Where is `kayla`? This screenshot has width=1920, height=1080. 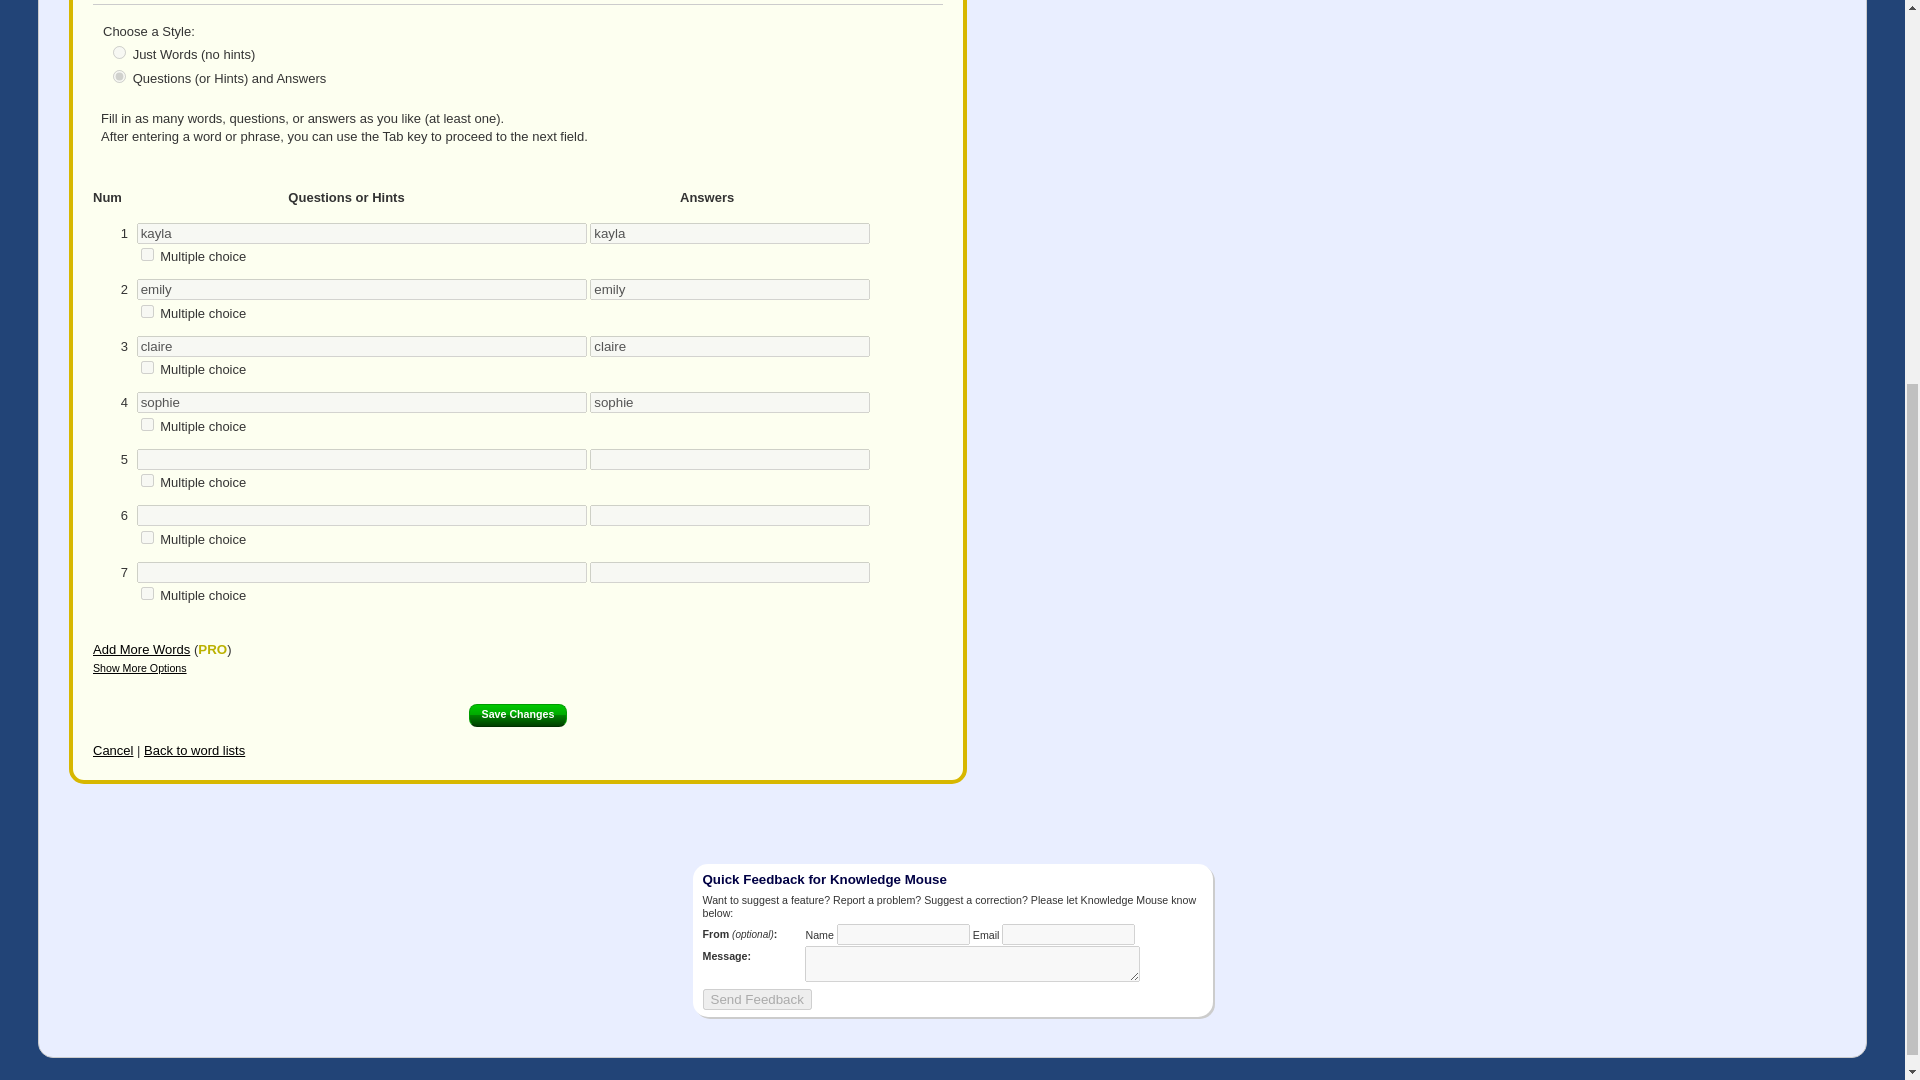 kayla is located at coordinates (729, 233).